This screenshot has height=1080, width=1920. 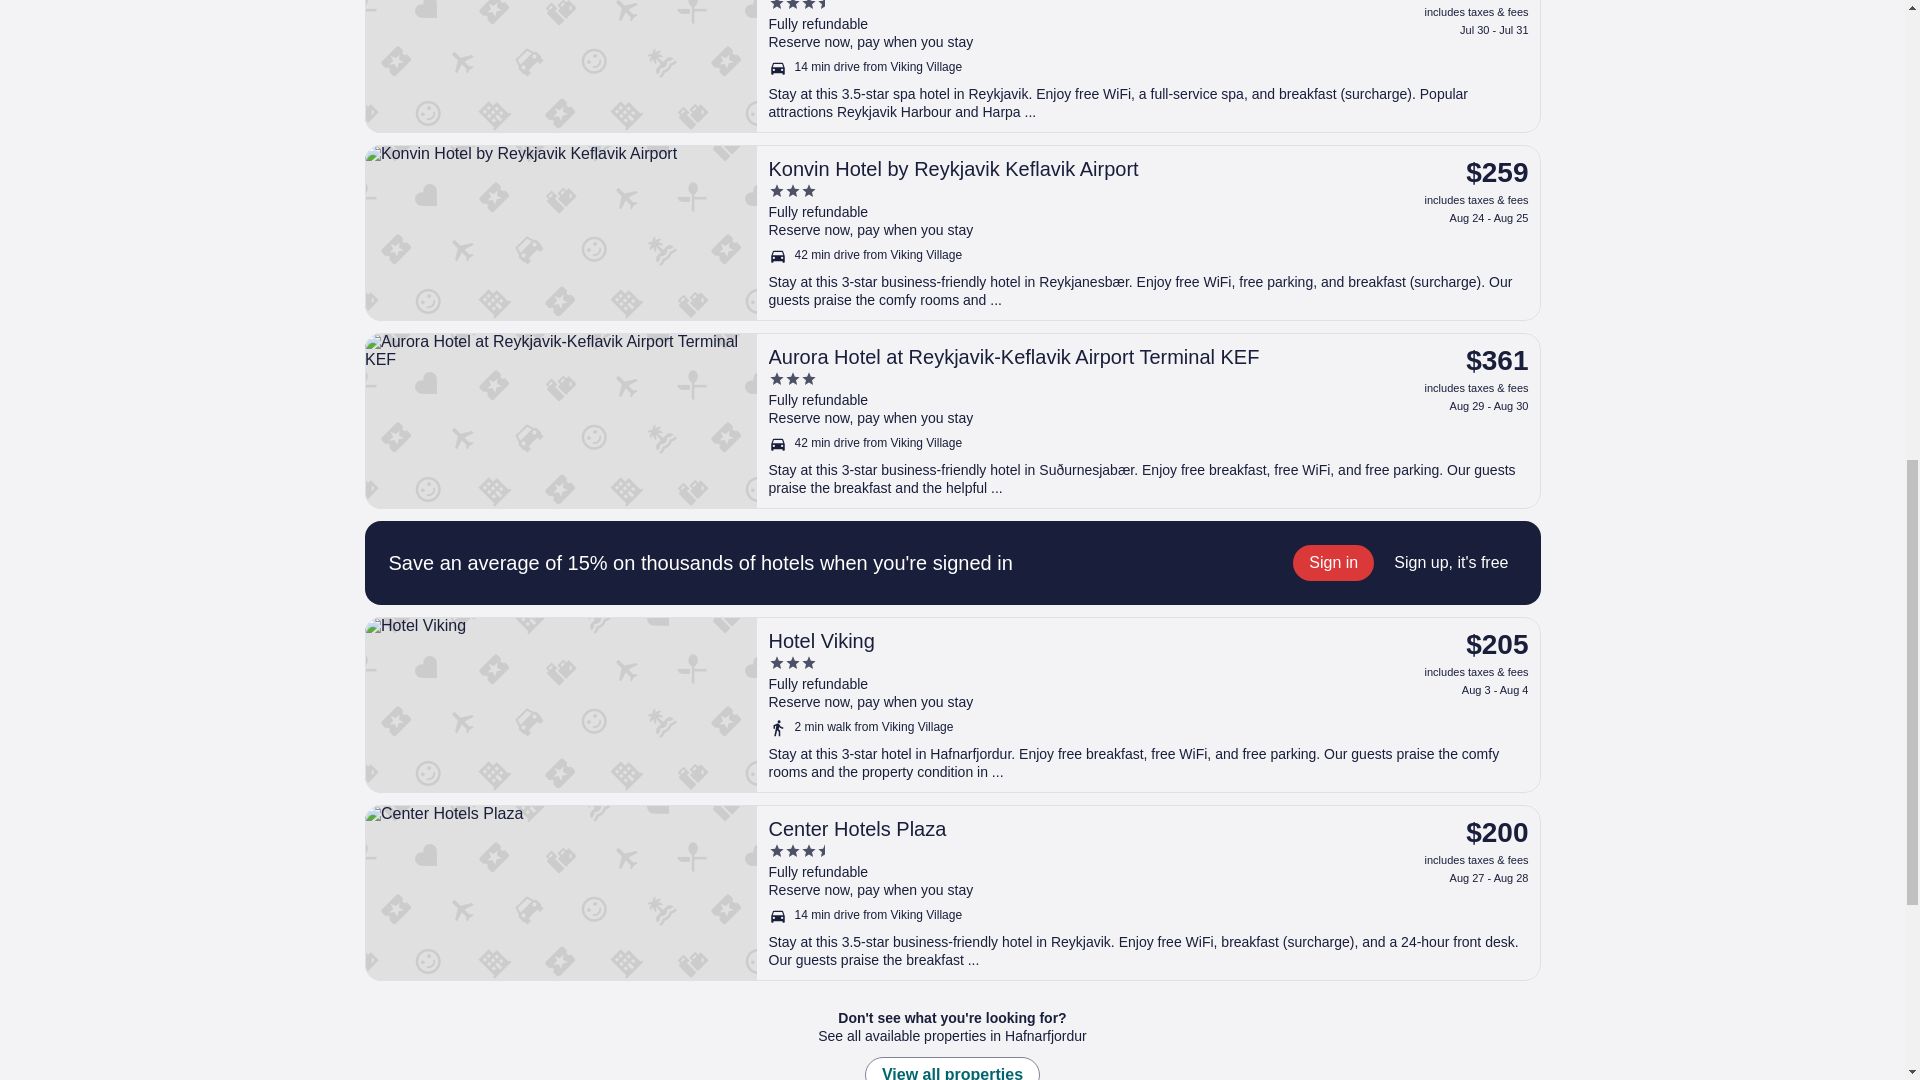 I want to click on Sign up, it's free, so click(x=1451, y=563).